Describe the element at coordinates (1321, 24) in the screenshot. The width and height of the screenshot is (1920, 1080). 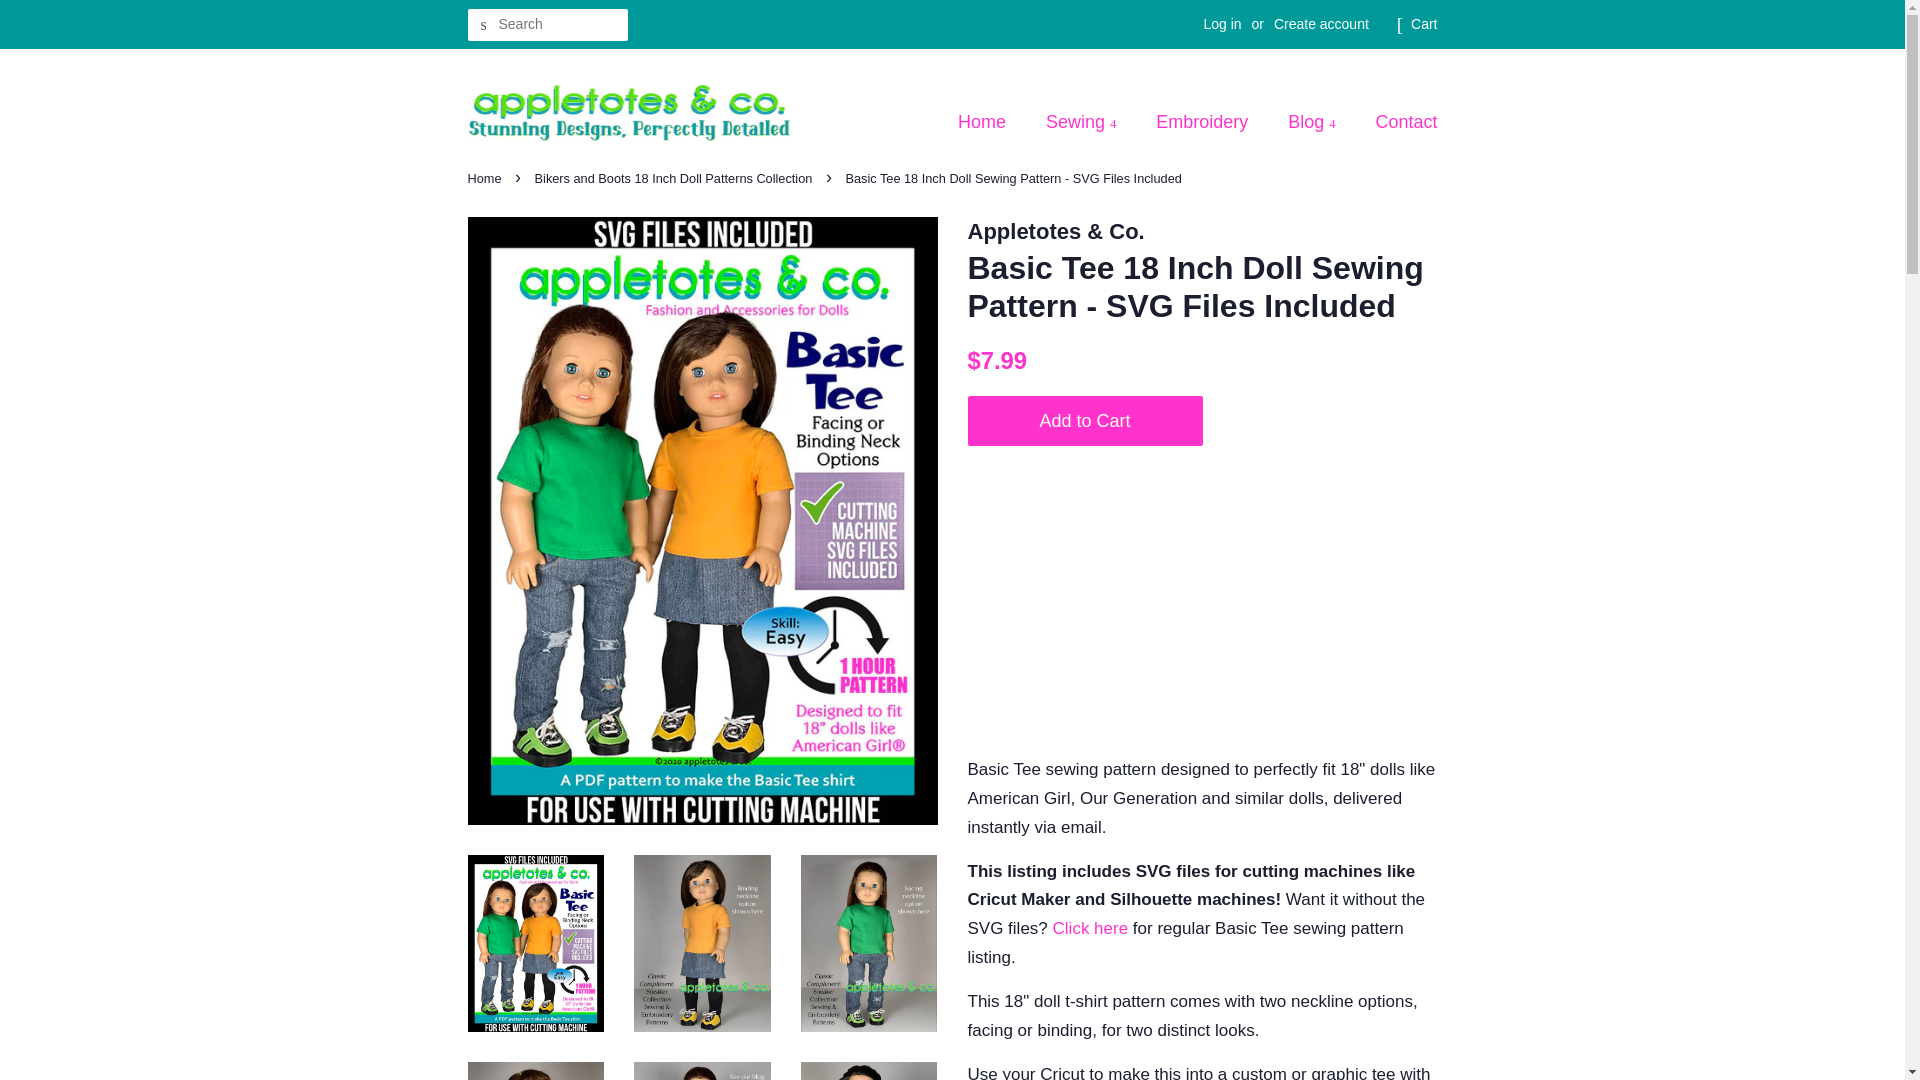
I see `Create account` at that location.